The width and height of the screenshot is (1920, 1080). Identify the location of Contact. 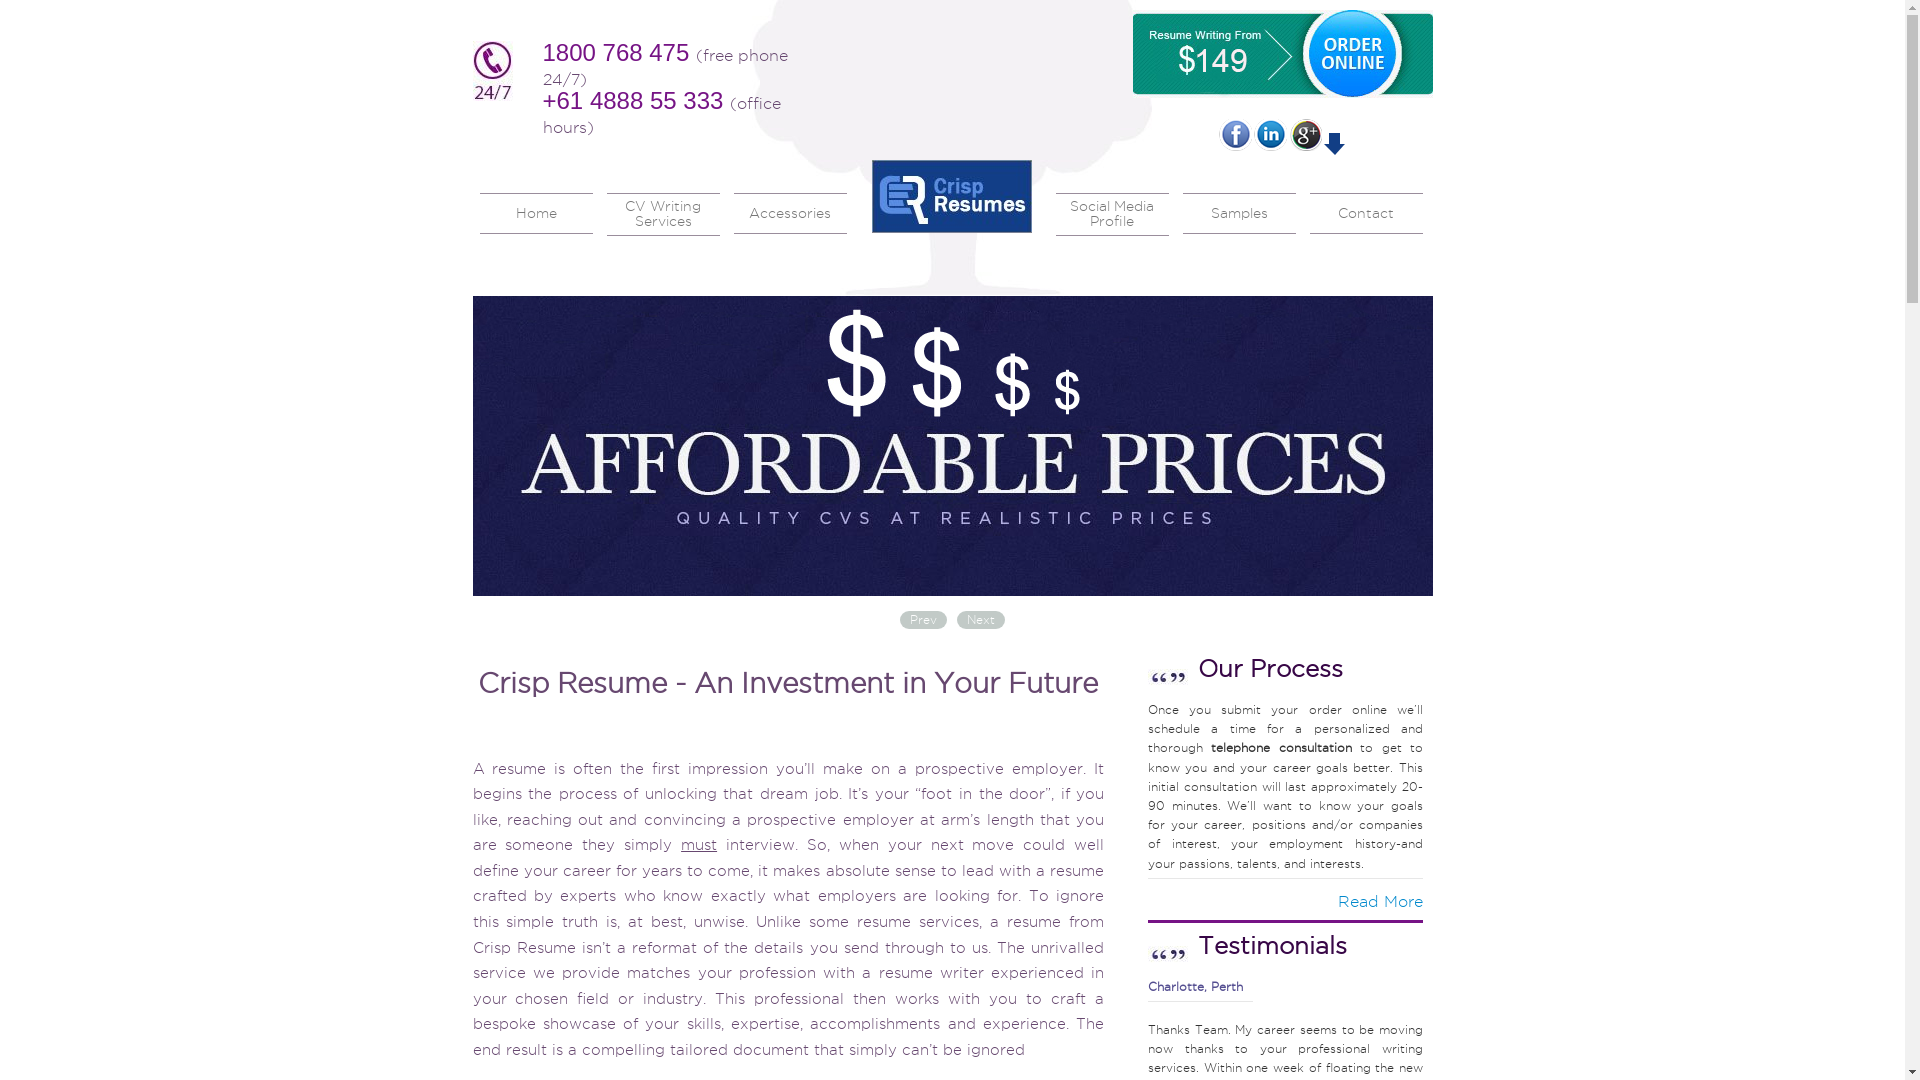
(1366, 214).